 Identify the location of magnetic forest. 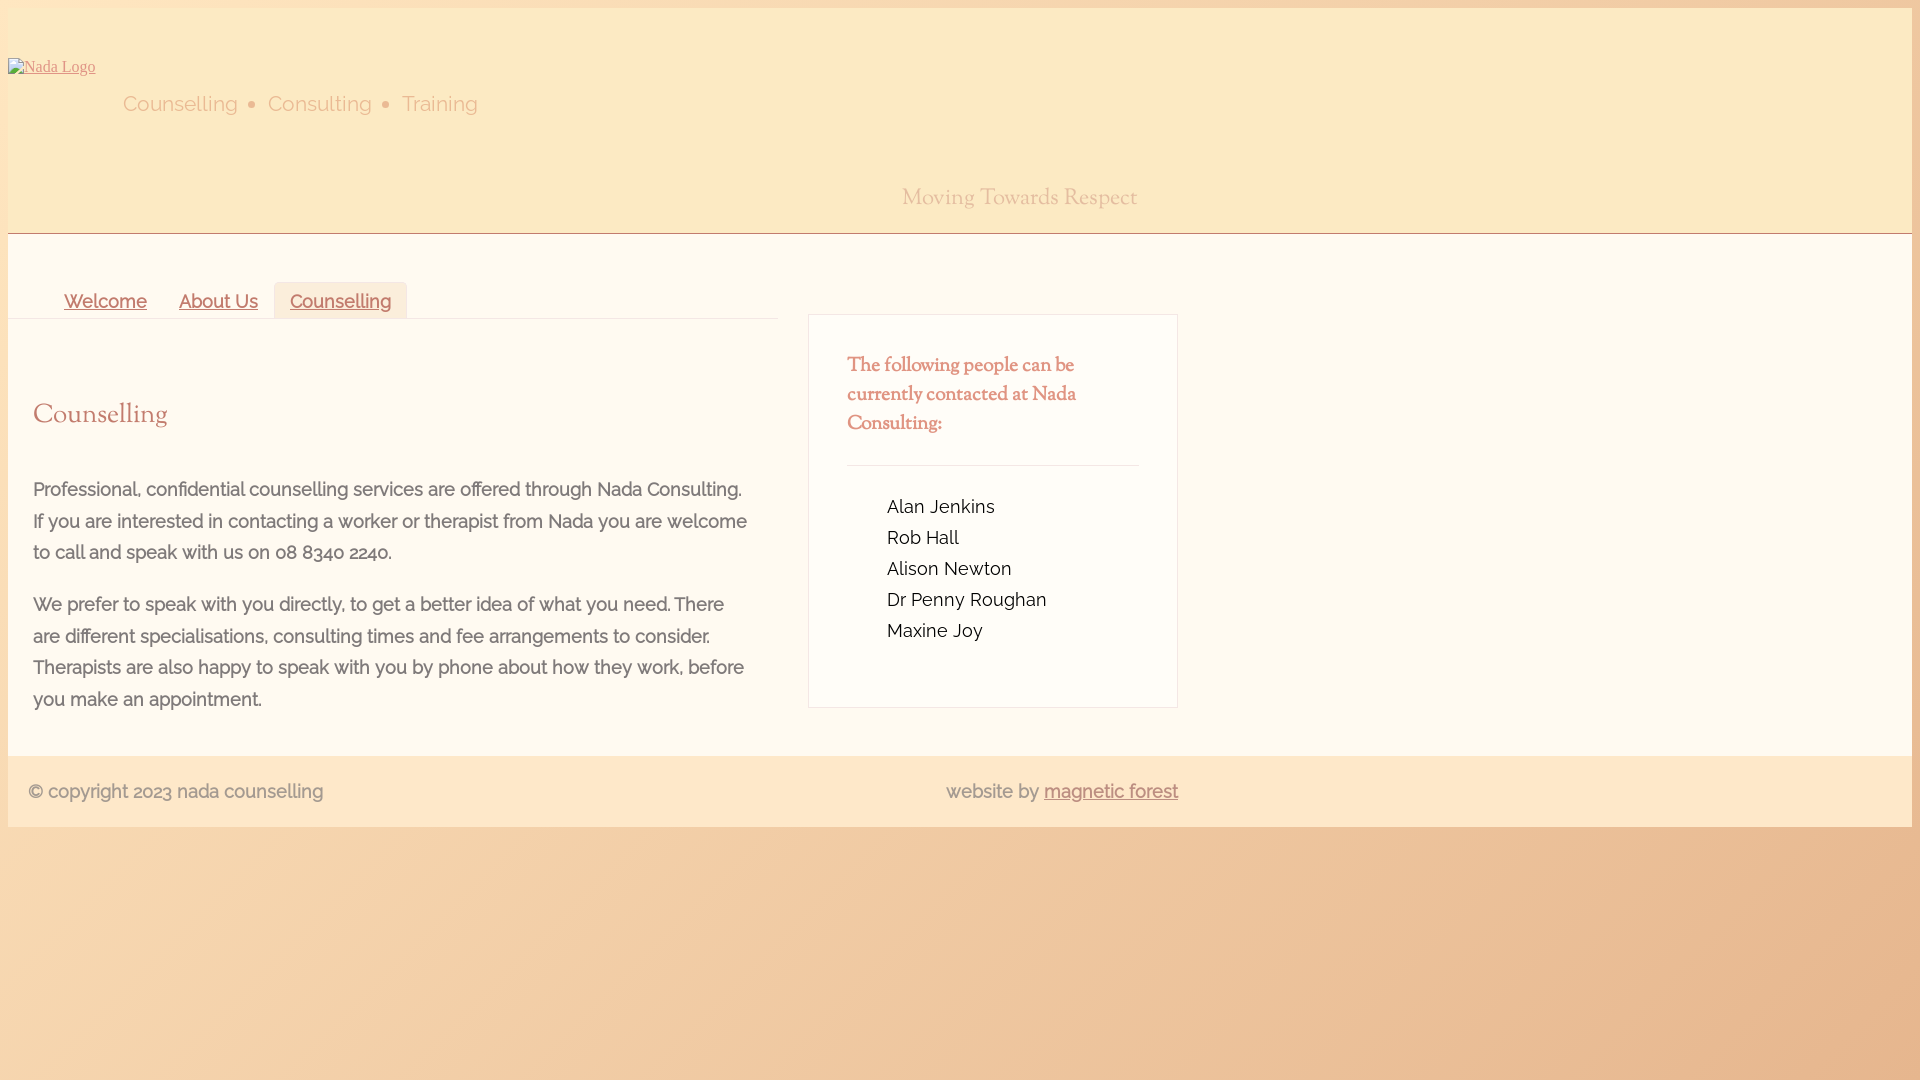
(1111, 792).